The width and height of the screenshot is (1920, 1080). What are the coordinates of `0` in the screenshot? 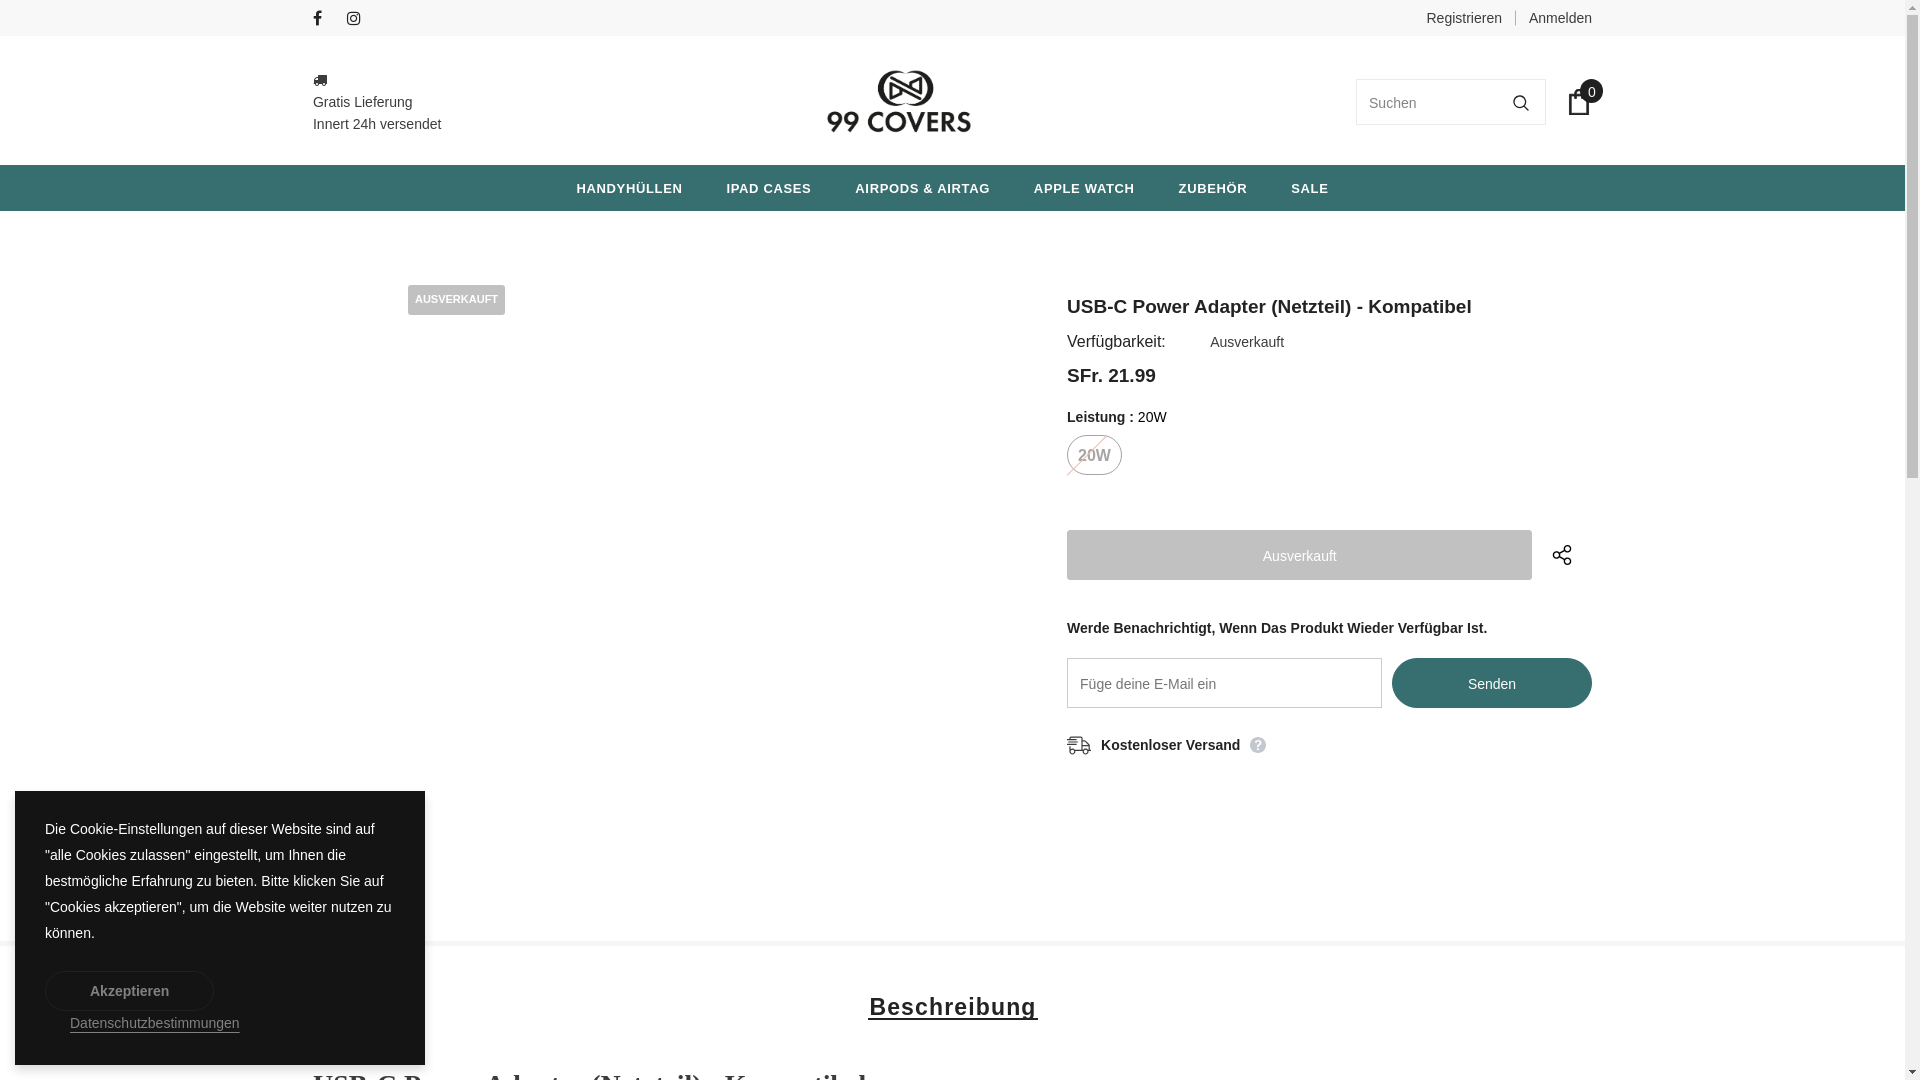 It's located at (1579, 102).